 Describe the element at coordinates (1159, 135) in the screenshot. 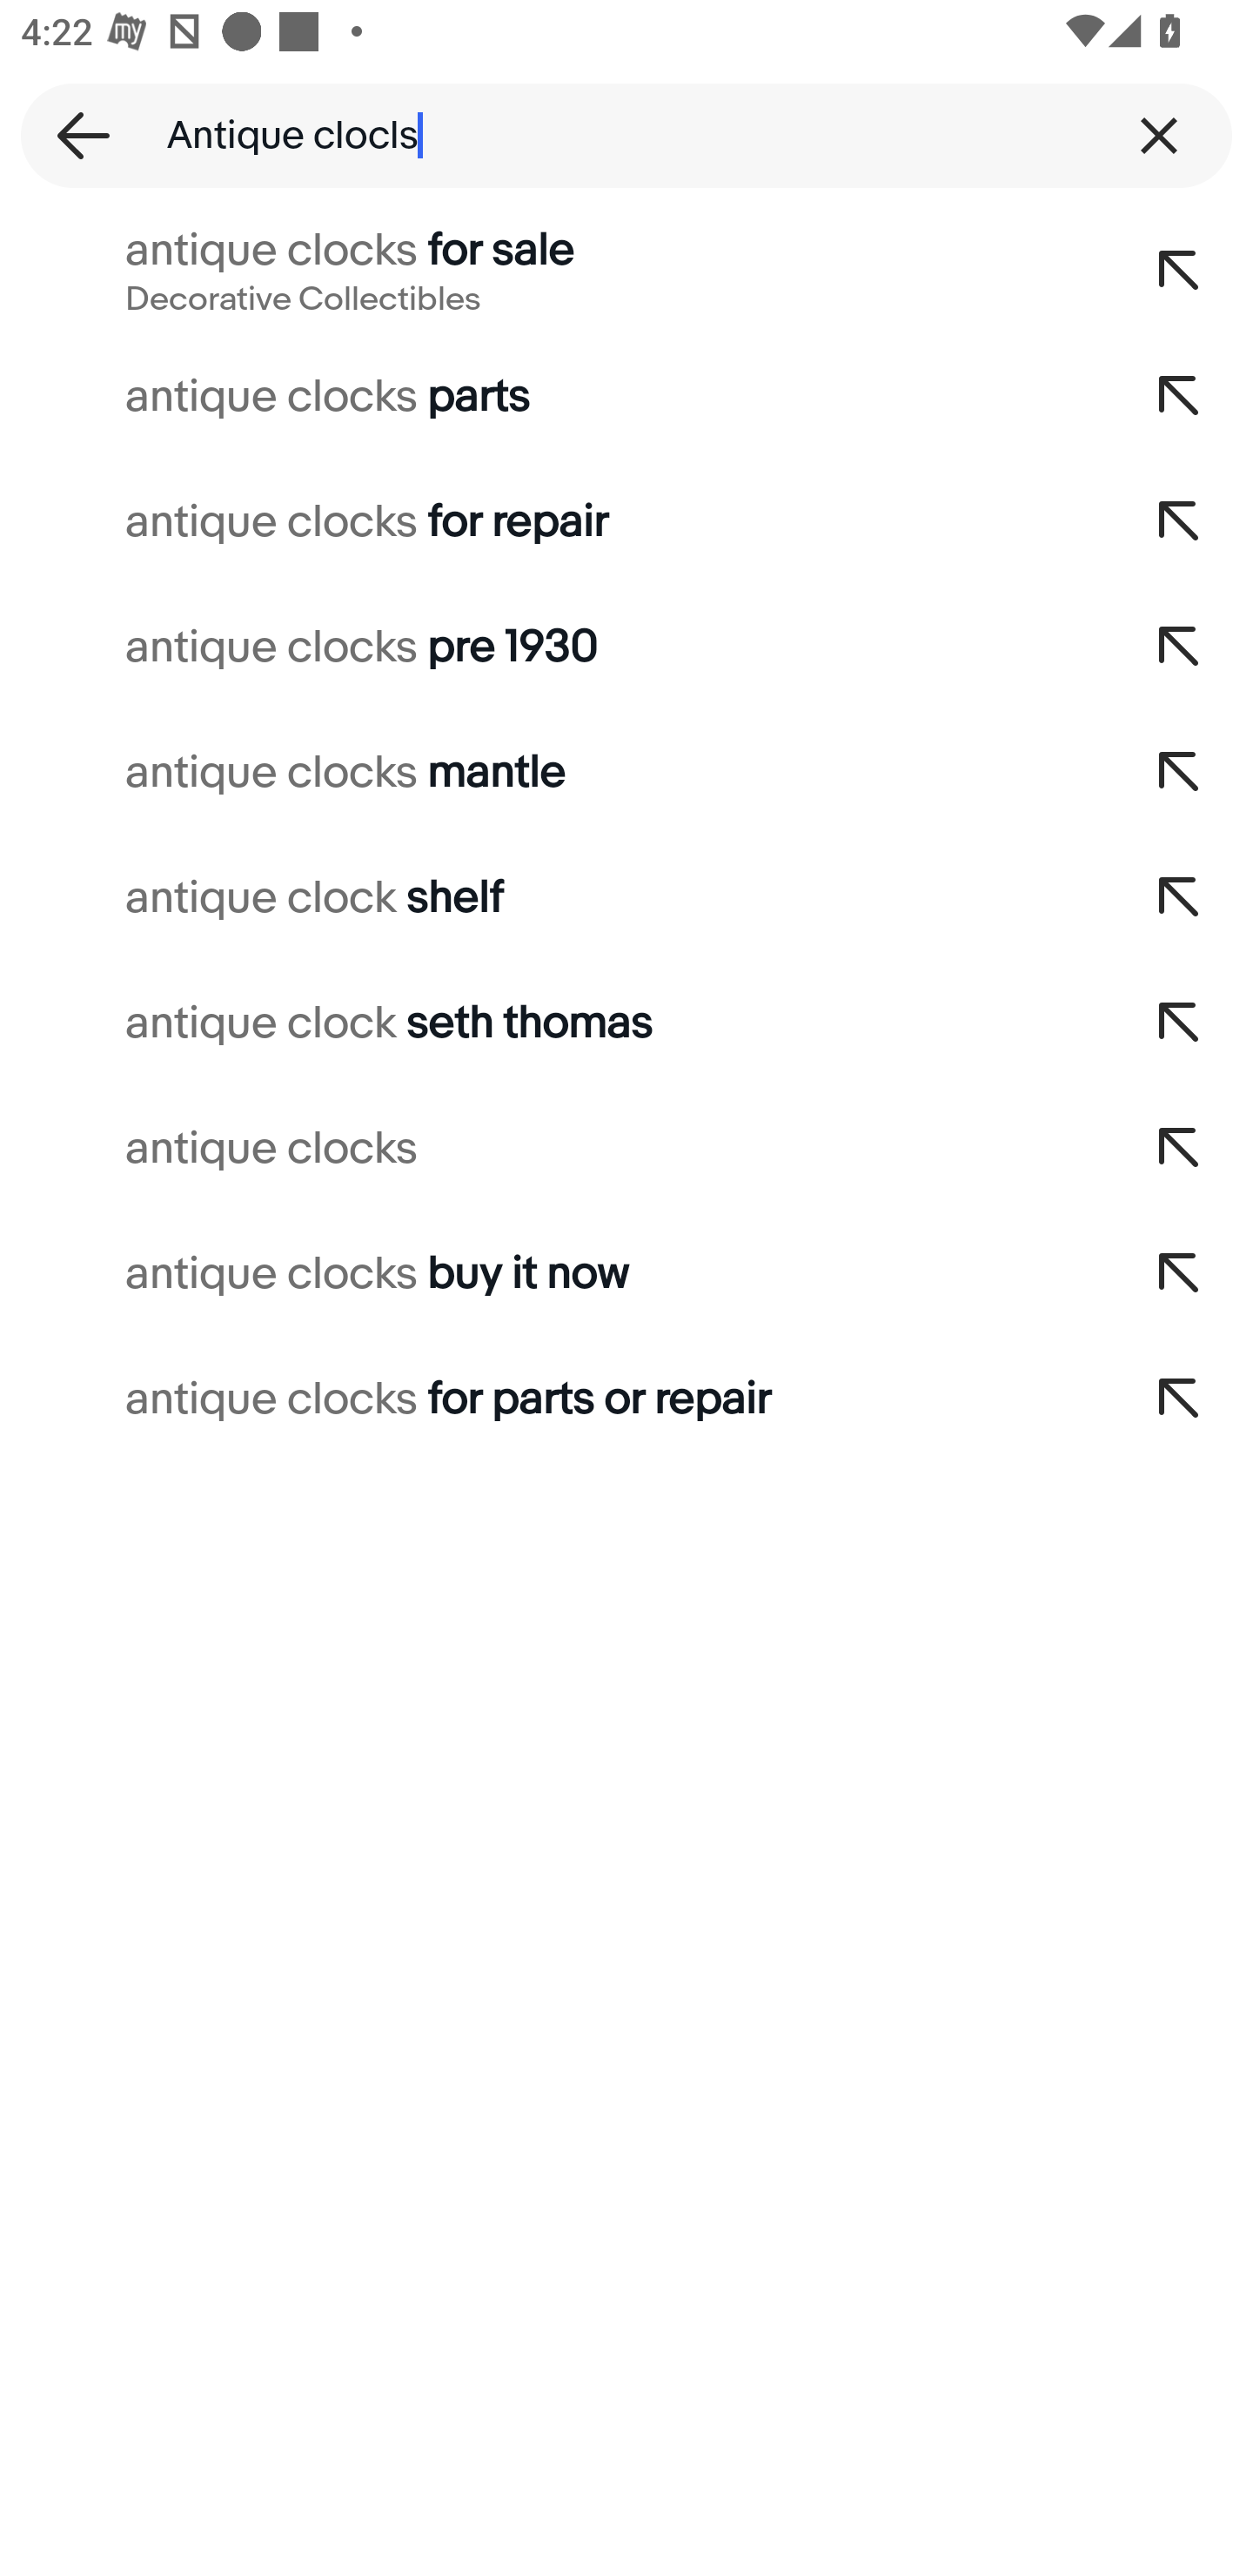

I see `Clear query` at that location.